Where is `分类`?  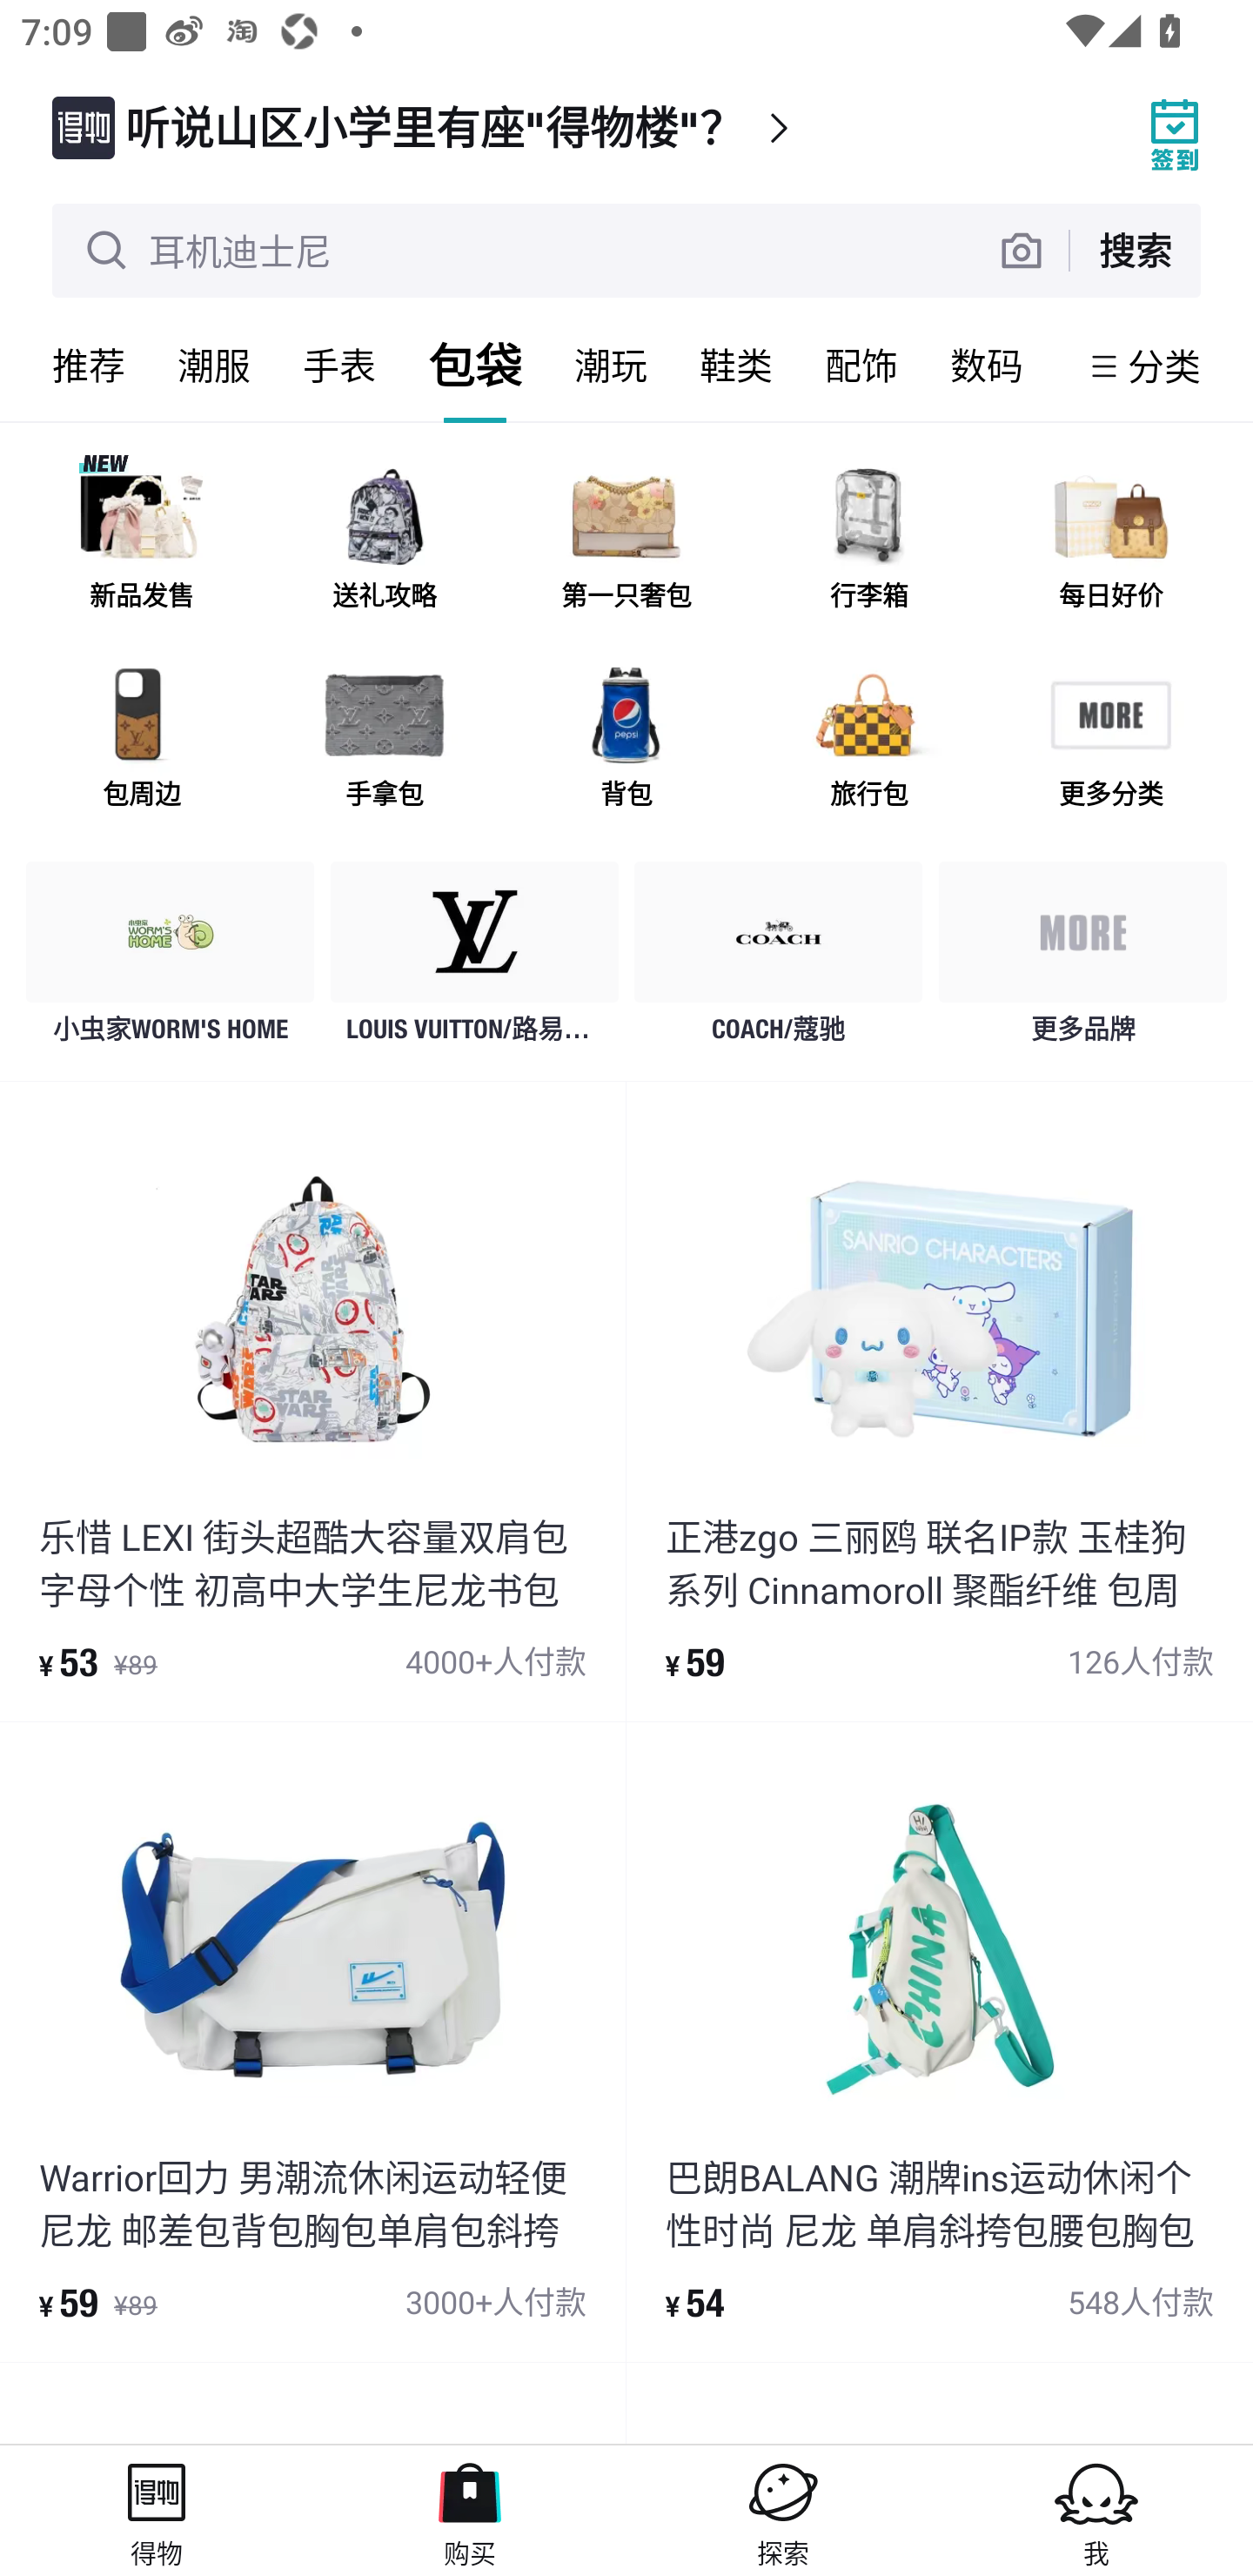
分类 is located at coordinates (1164, 366).